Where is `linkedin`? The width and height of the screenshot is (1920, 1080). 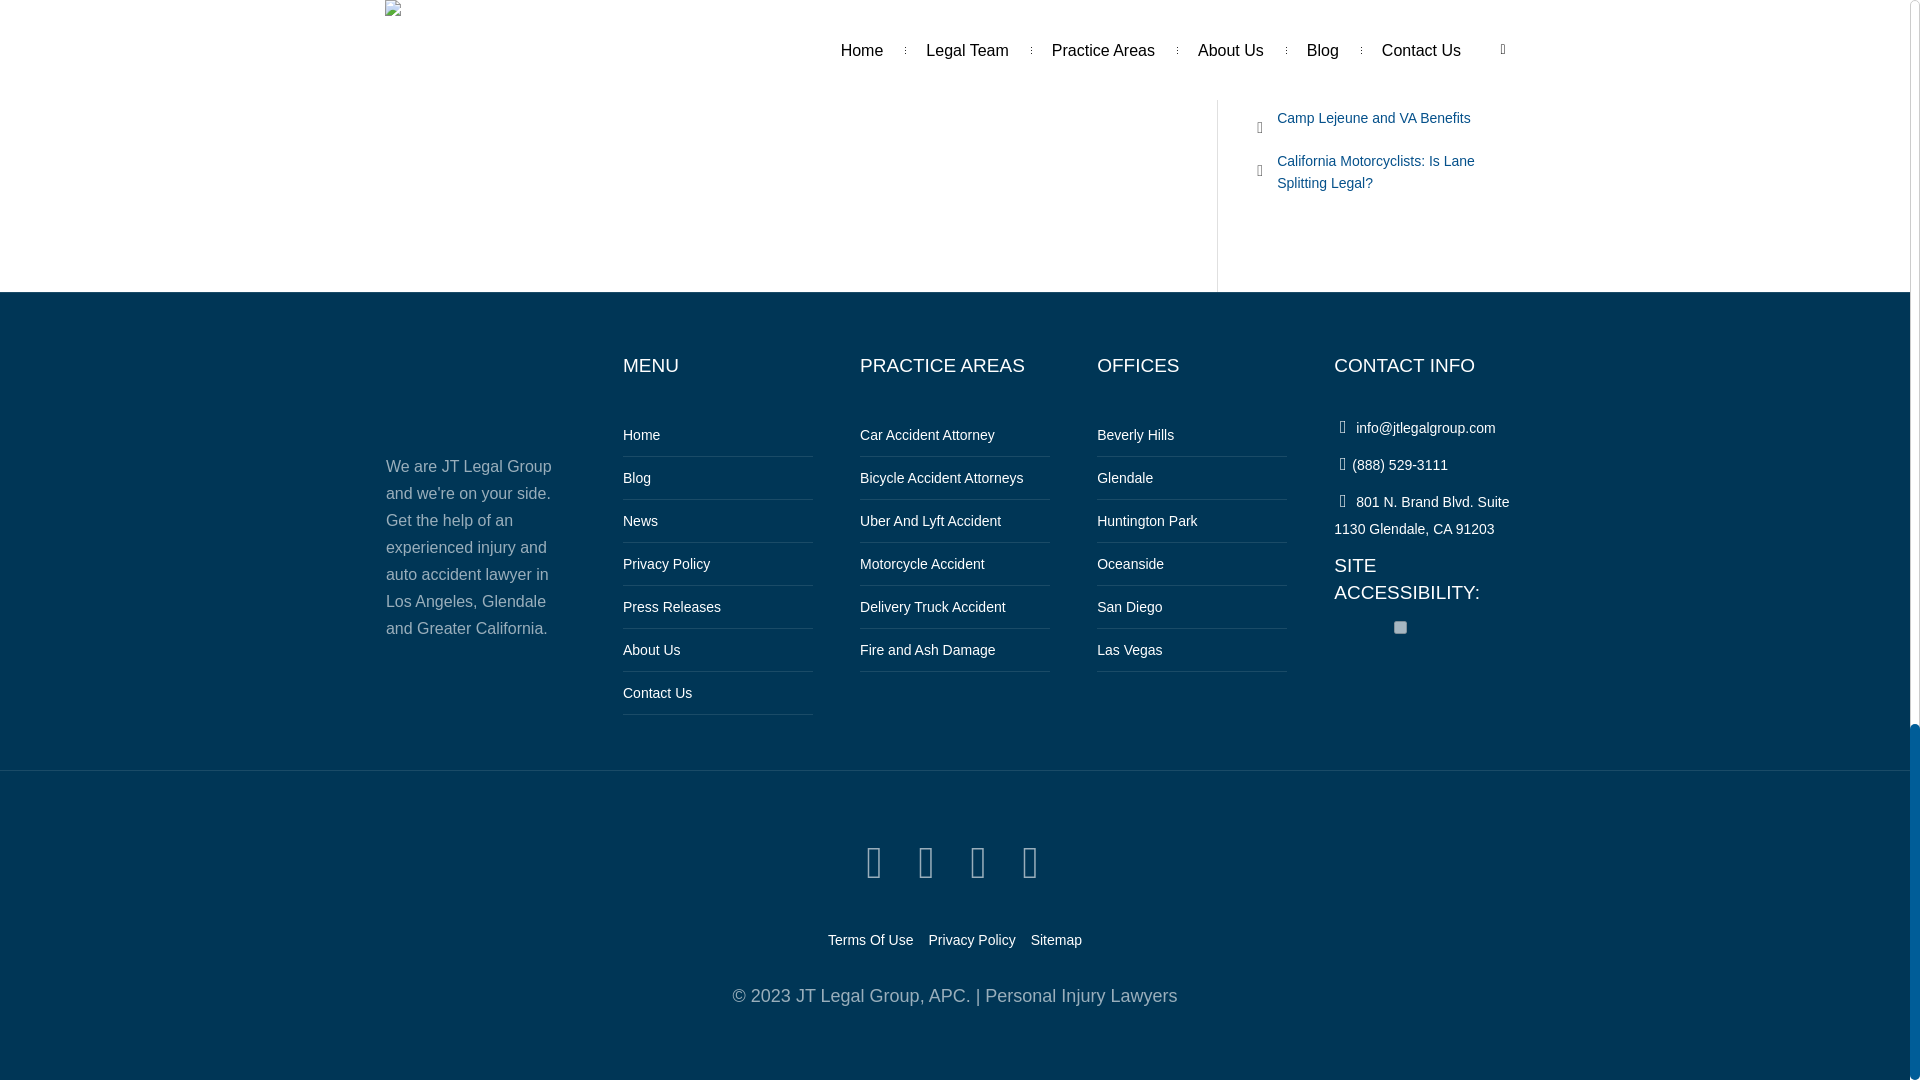 linkedin is located at coordinates (978, 863).